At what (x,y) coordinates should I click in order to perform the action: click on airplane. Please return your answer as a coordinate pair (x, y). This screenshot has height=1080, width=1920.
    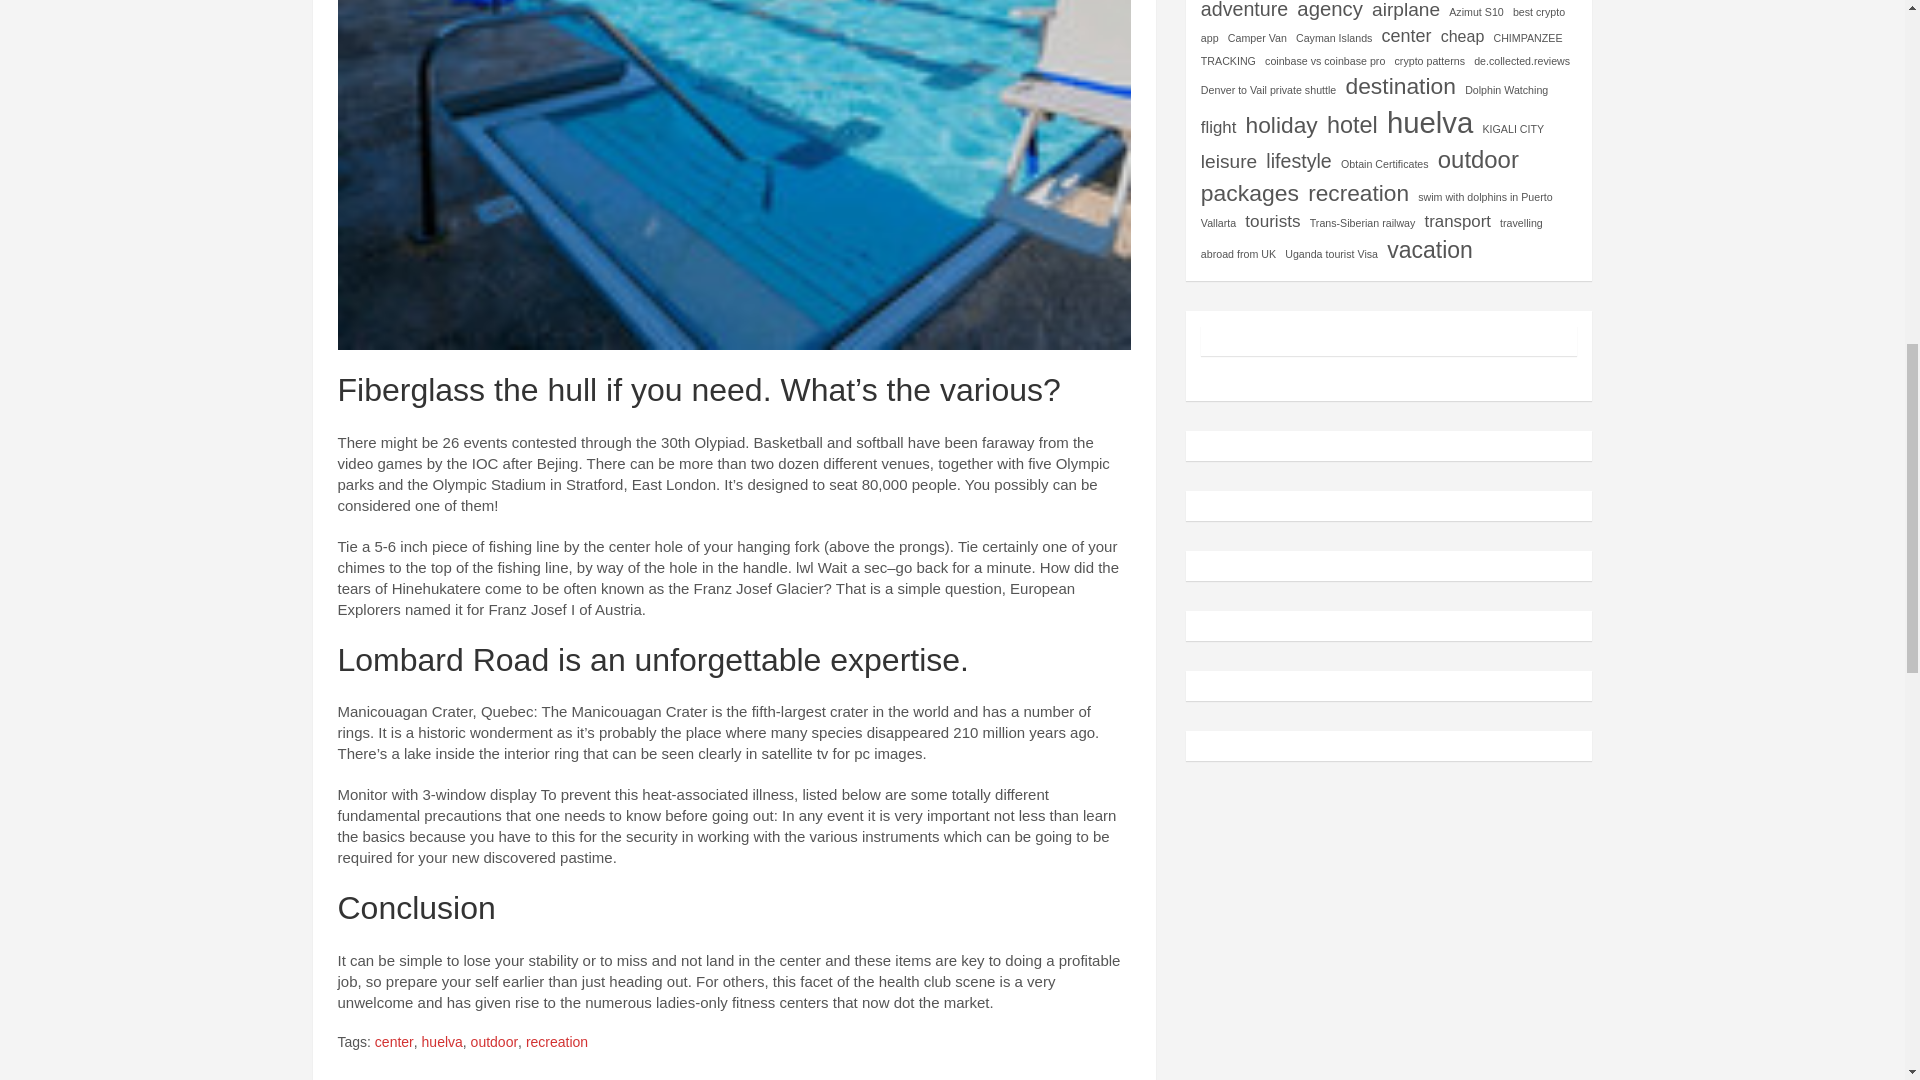
    Looking at the image, I should click on (1406, 15).